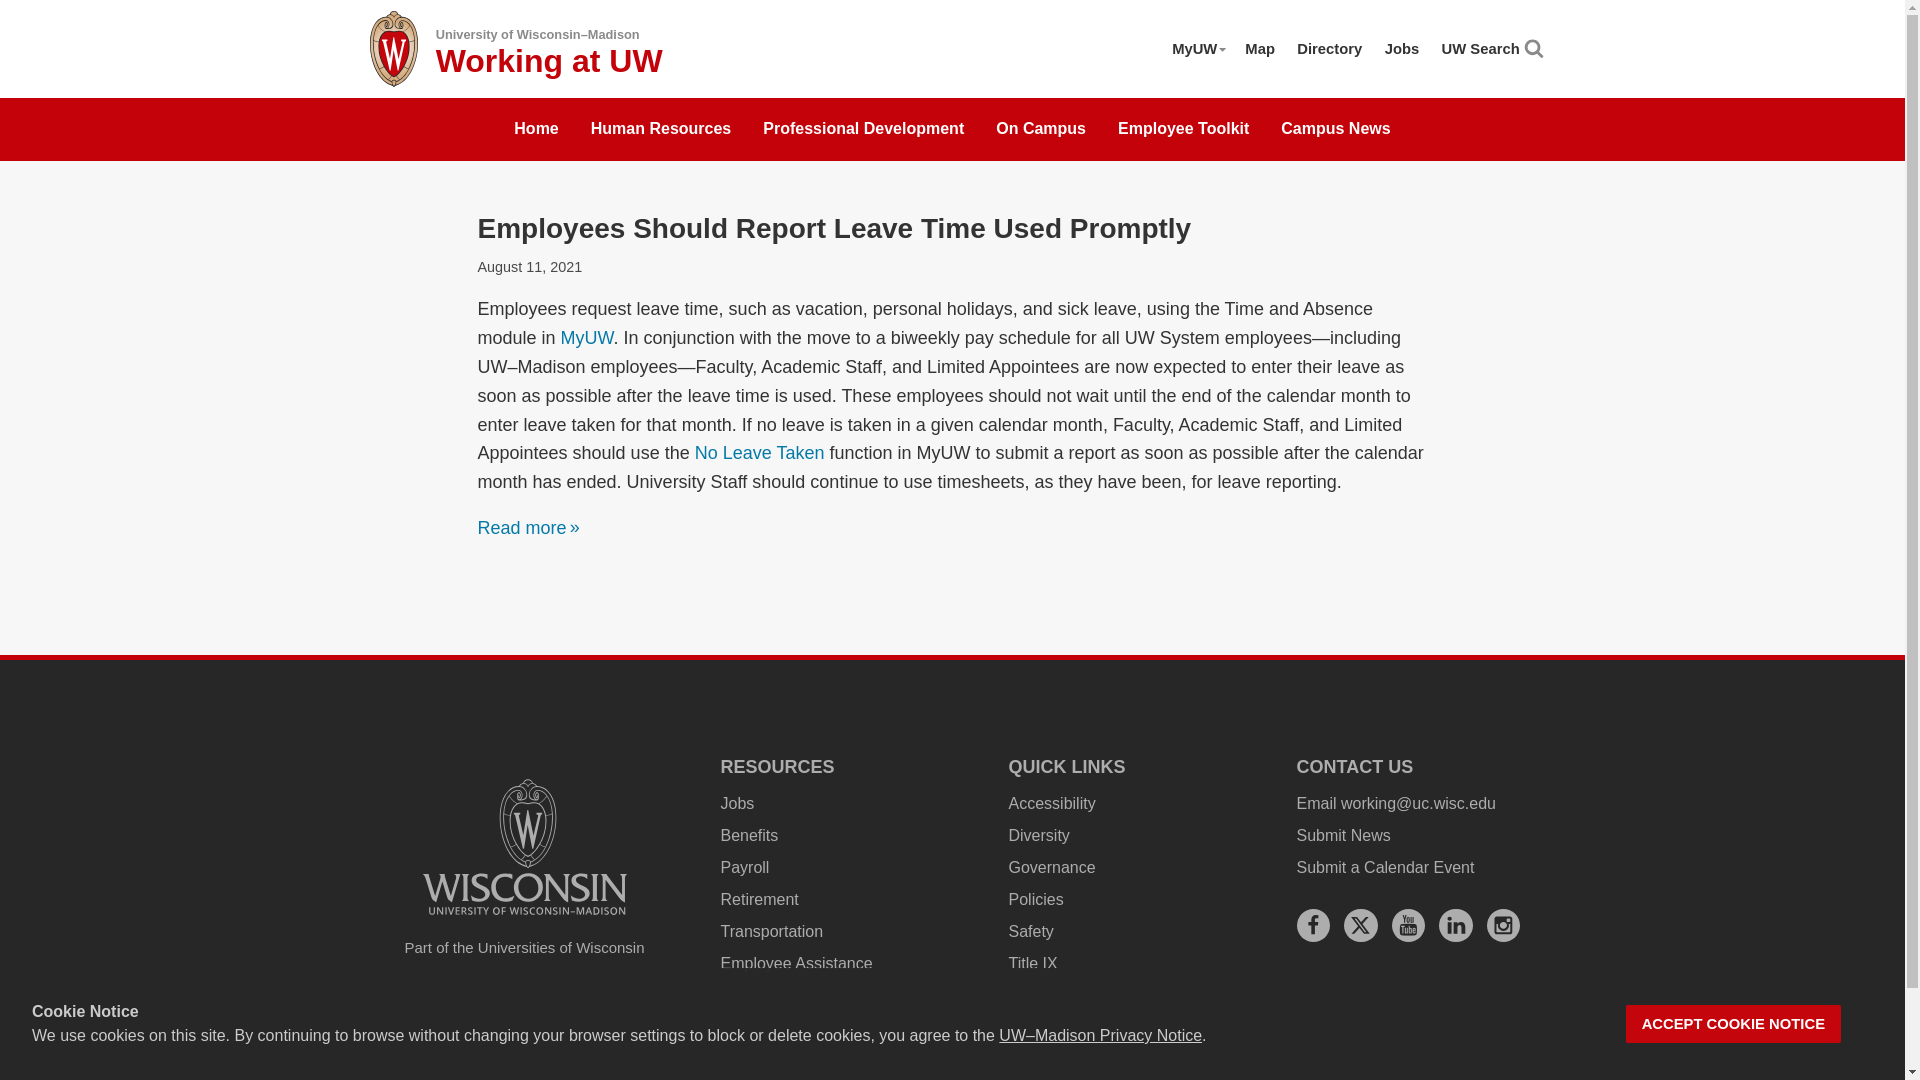 This screenshot has width=1920, height=1080. Describe the element at coordinates (748, 835) in the screenshot. I see `Benefits` at that location.